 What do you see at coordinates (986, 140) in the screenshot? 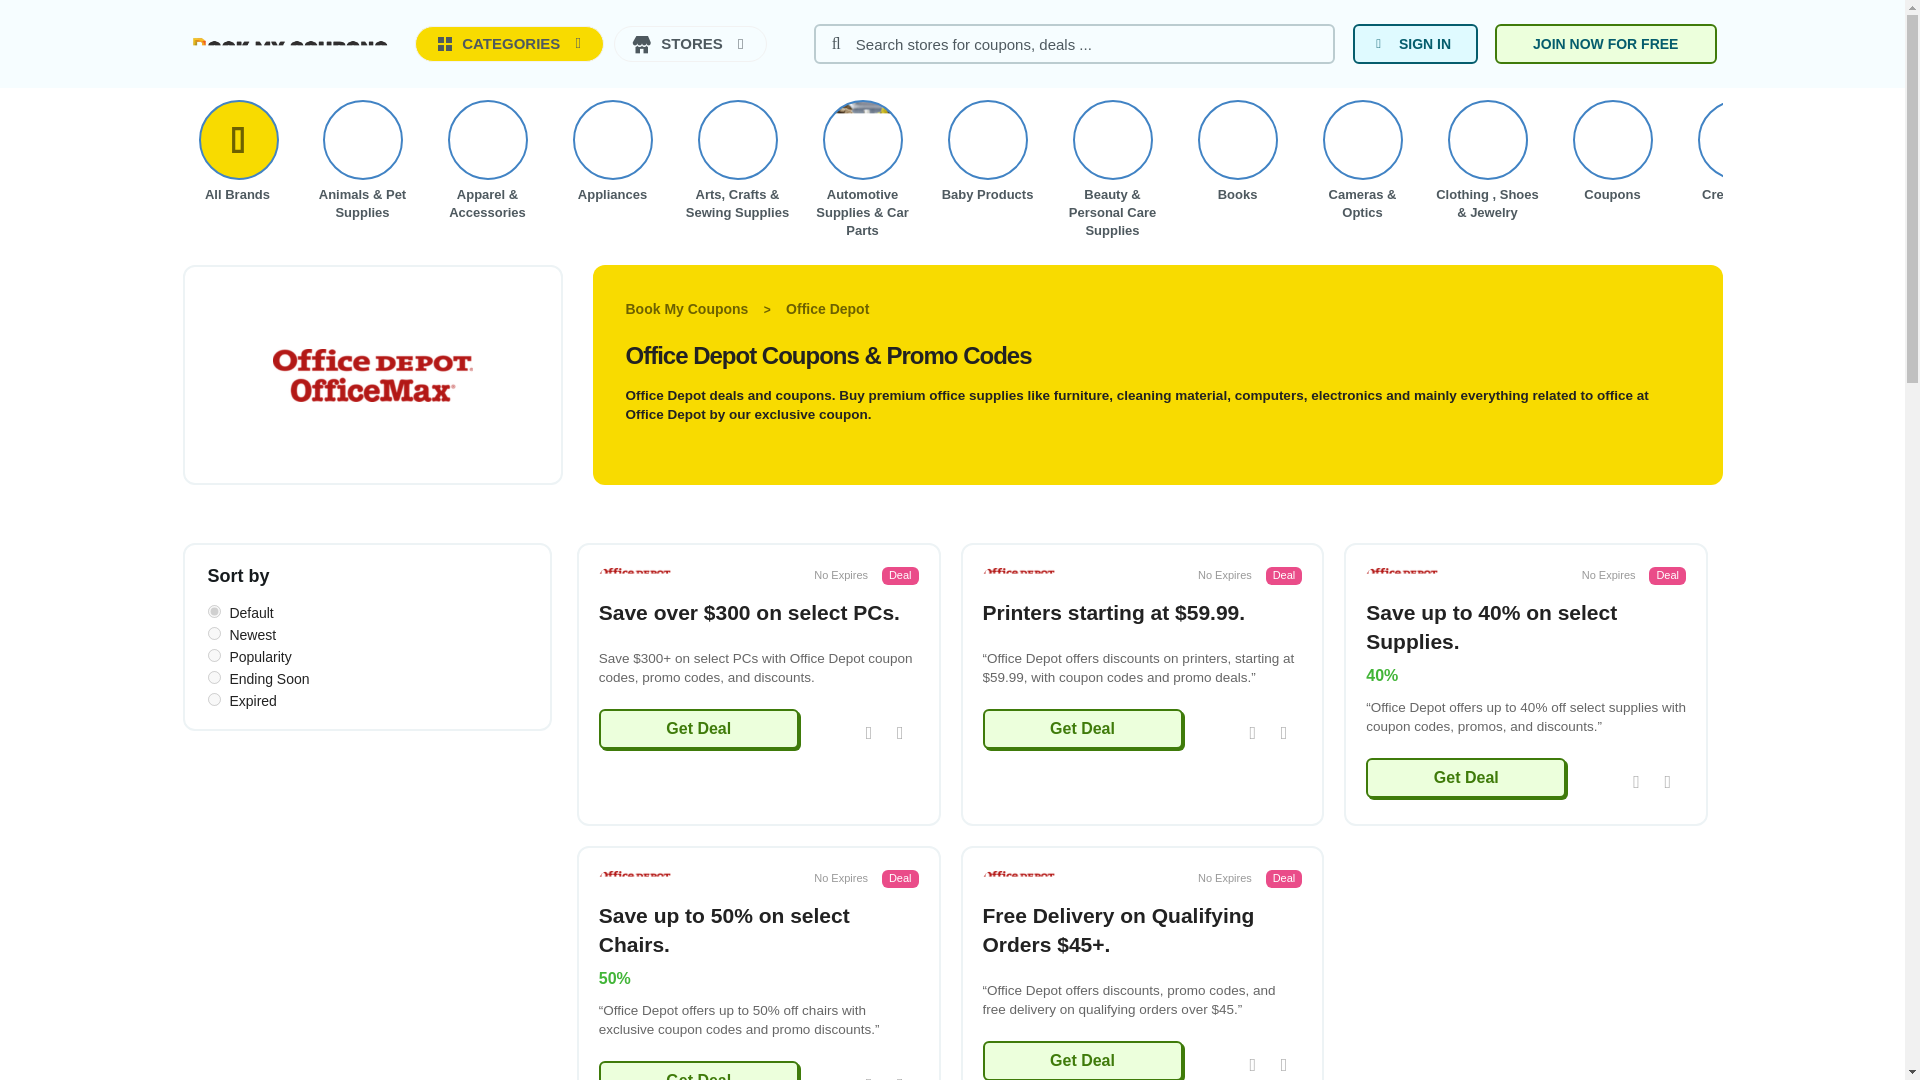
I see `Baby Products` at bounding box center [986, 140].